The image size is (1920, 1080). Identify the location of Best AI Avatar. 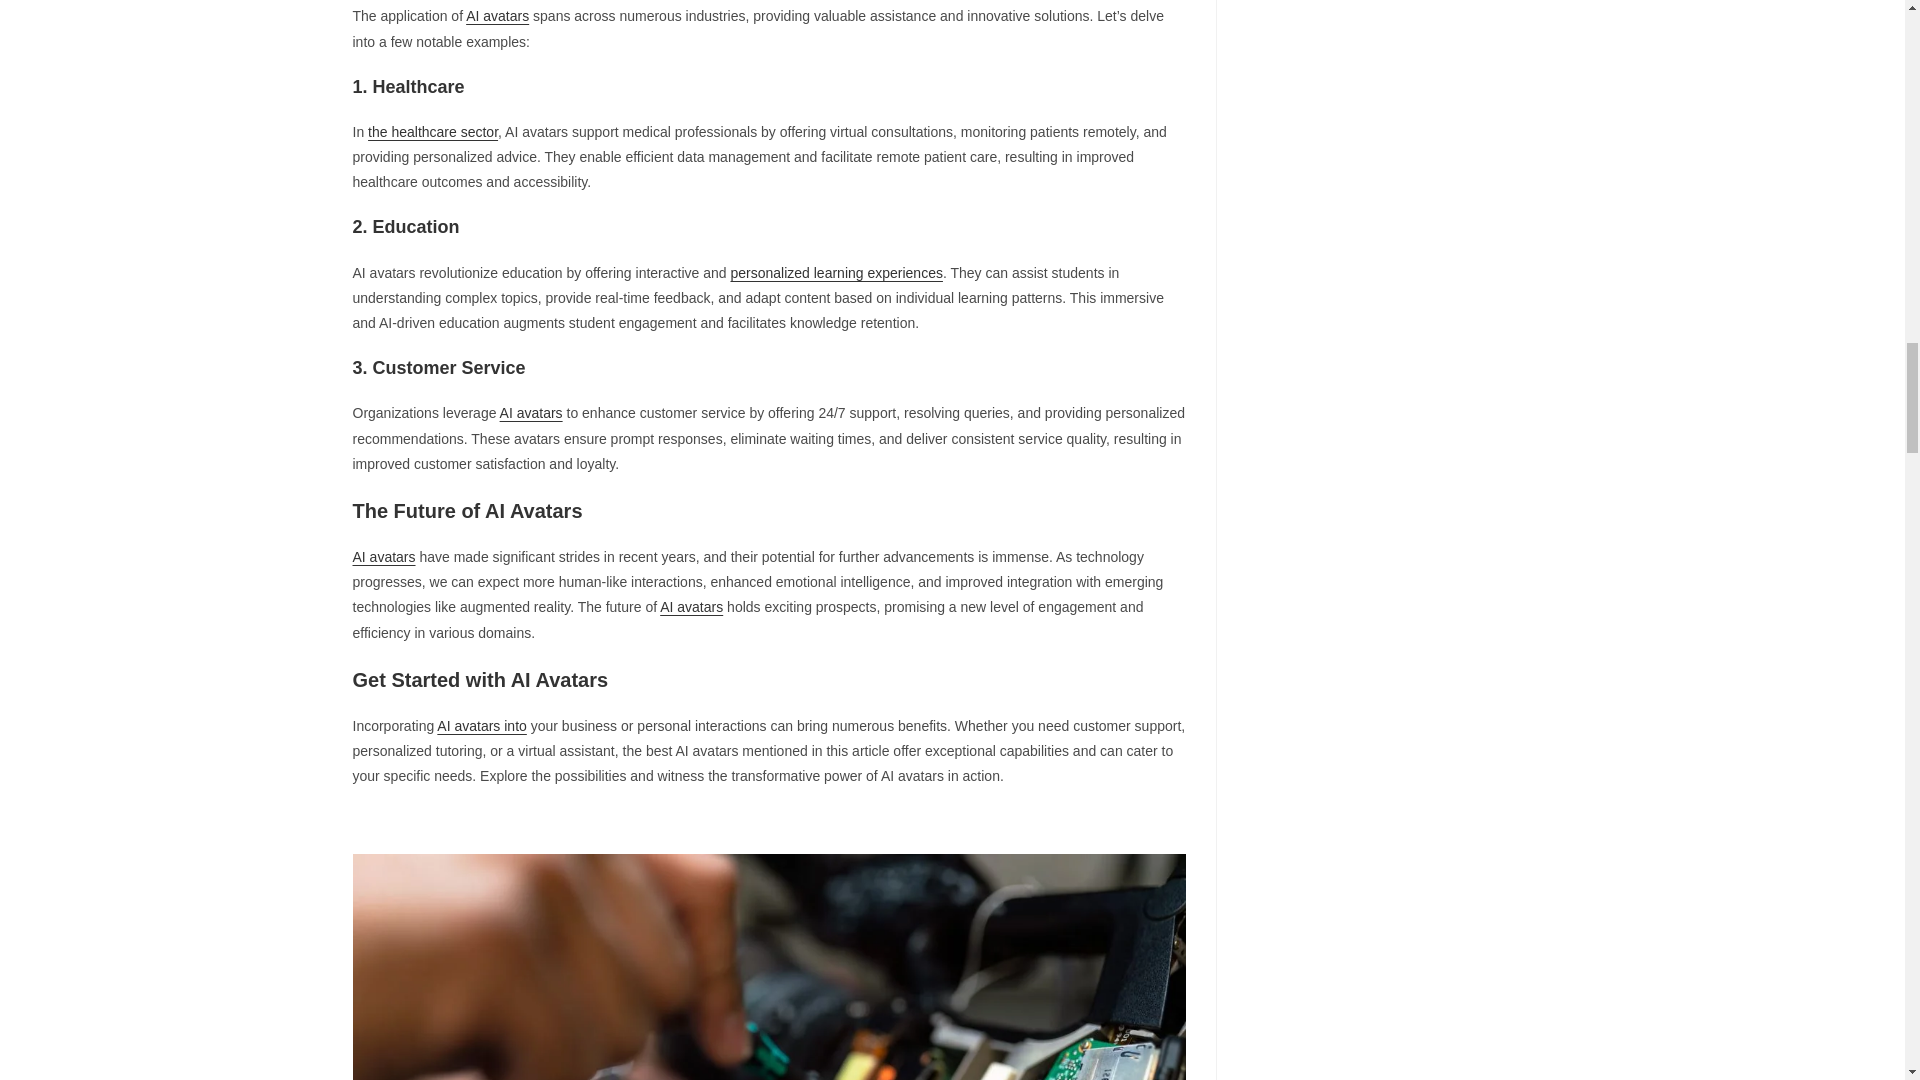
(768, 967).